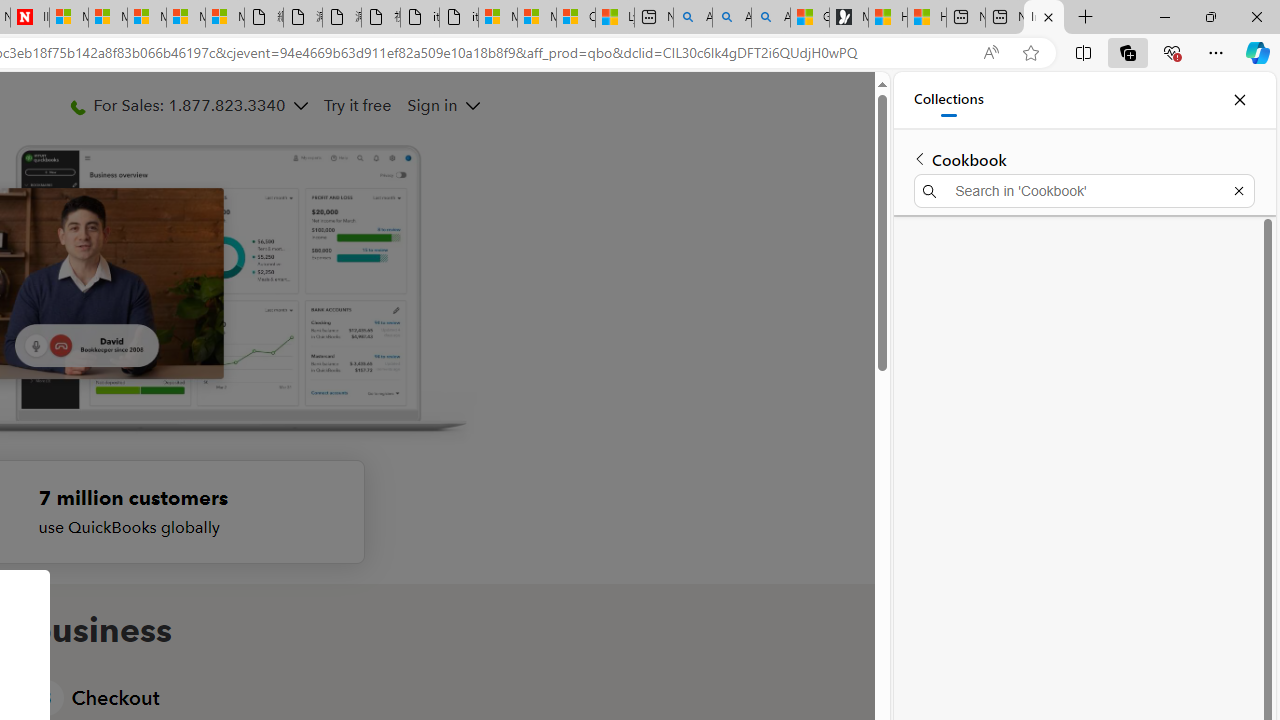 The height and width of the screenshot is (720, 1280). What do you see at coordinates (356, 105) in the screenshot?
I see `Try it free` at bounding box center [356, 105].